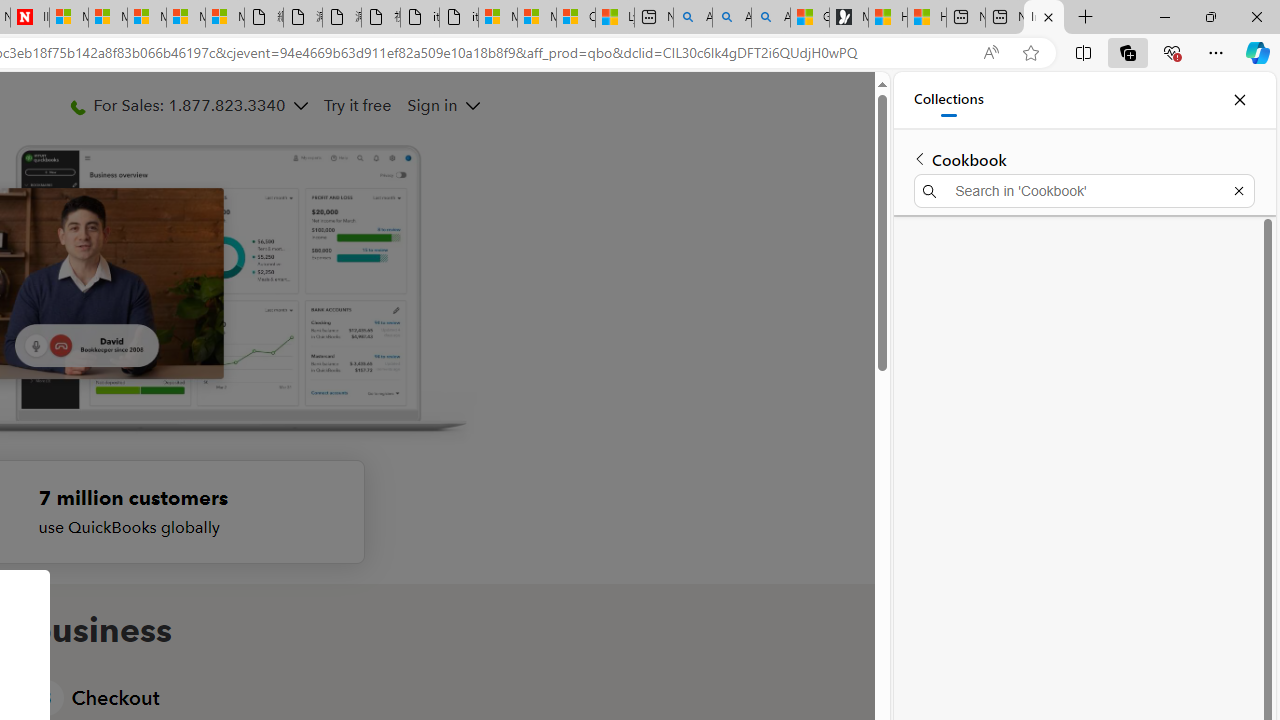 The height and width of the screenshot is (720, 1280). What do you see at coordinates (356, 105) in the screenshot?
I see `Try it free` at bounding box center [356, 105].